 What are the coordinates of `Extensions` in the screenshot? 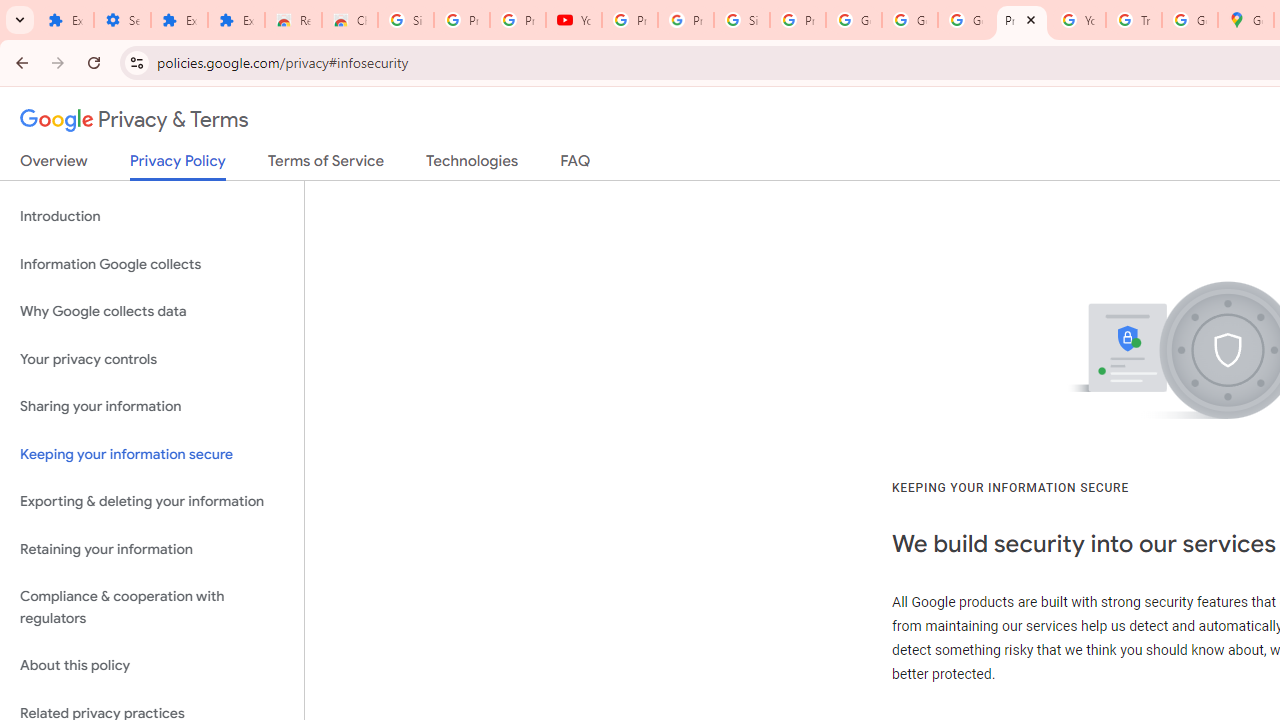 It's located at (65, 20).